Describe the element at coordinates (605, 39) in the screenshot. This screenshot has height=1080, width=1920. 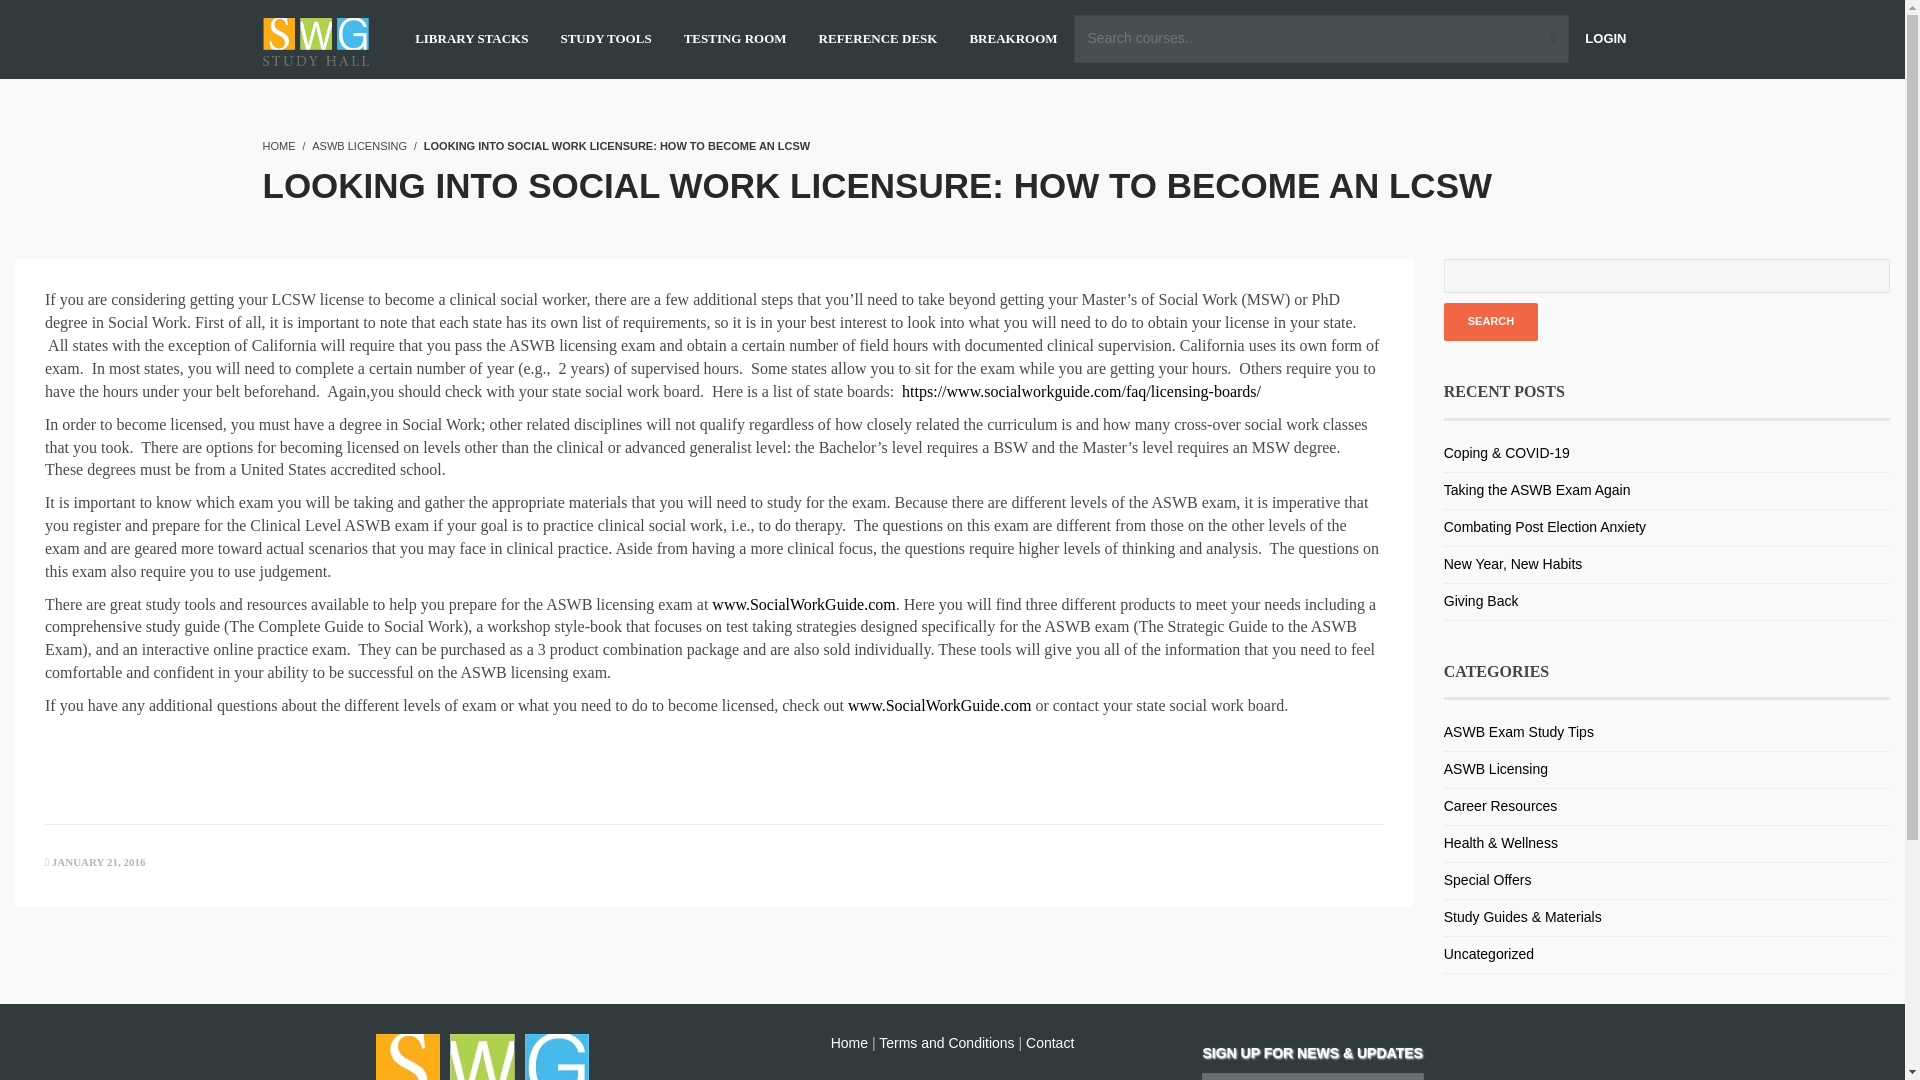
I see `STUDY TOOLS` at that location.